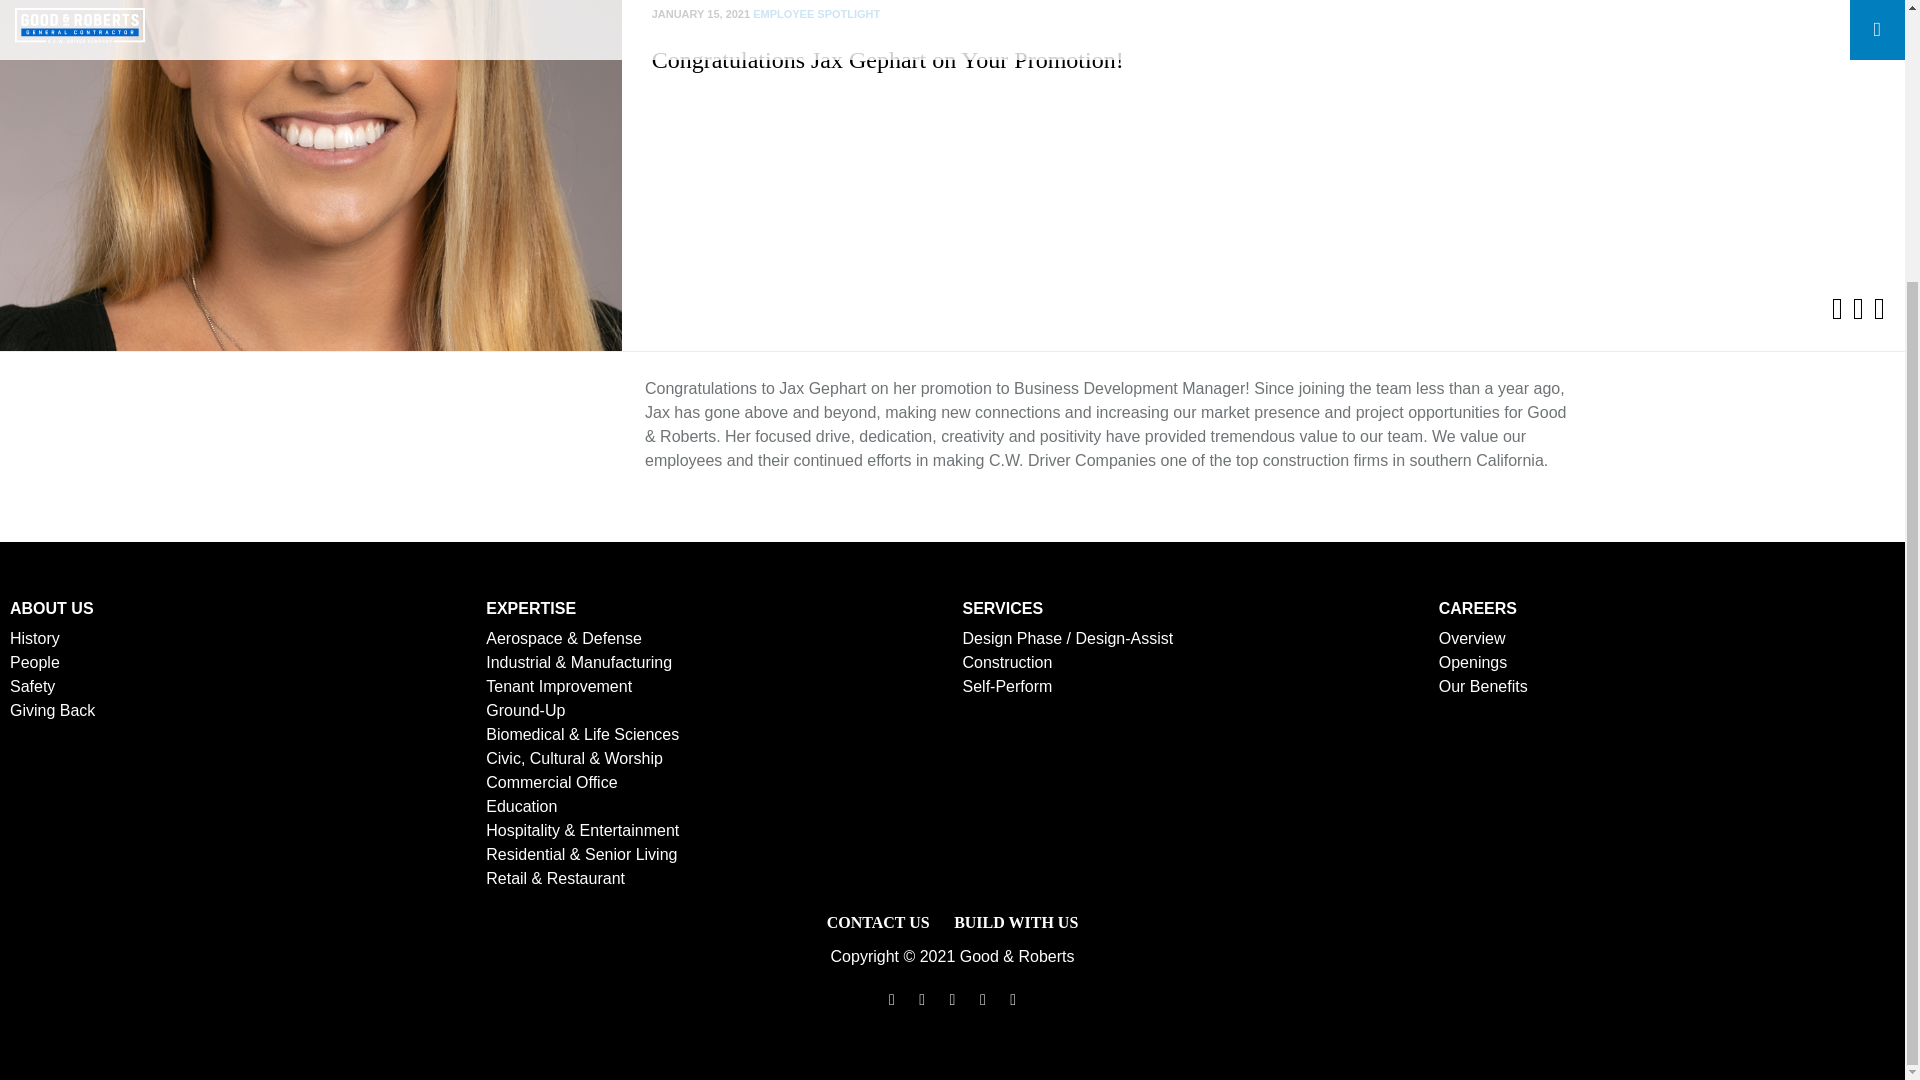  Describe the element at coordinates (32, 686) in the screenshot. I see `Safety` at that location.